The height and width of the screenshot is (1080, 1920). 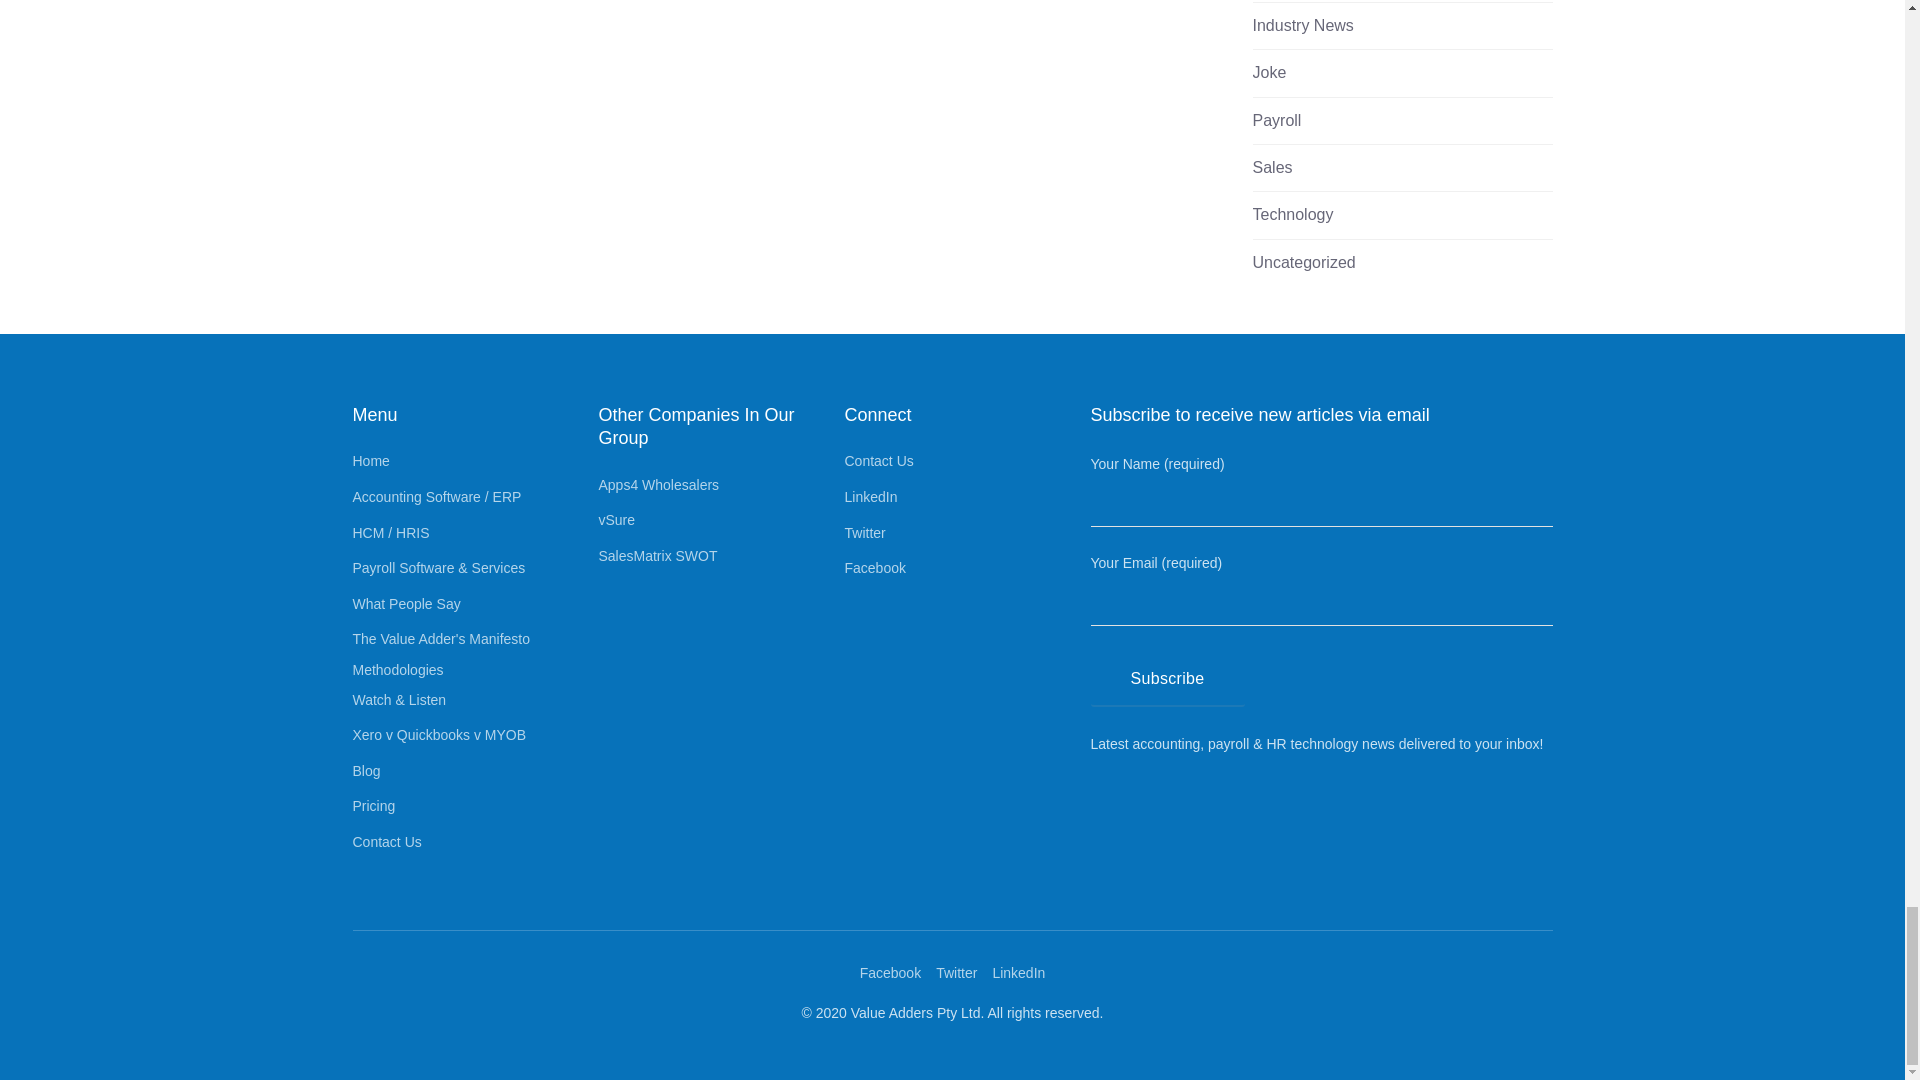 What do you see at coordinates (1167, 680) in the screenshot?
I see `Subscribe` at bounding box center [1167, 680].